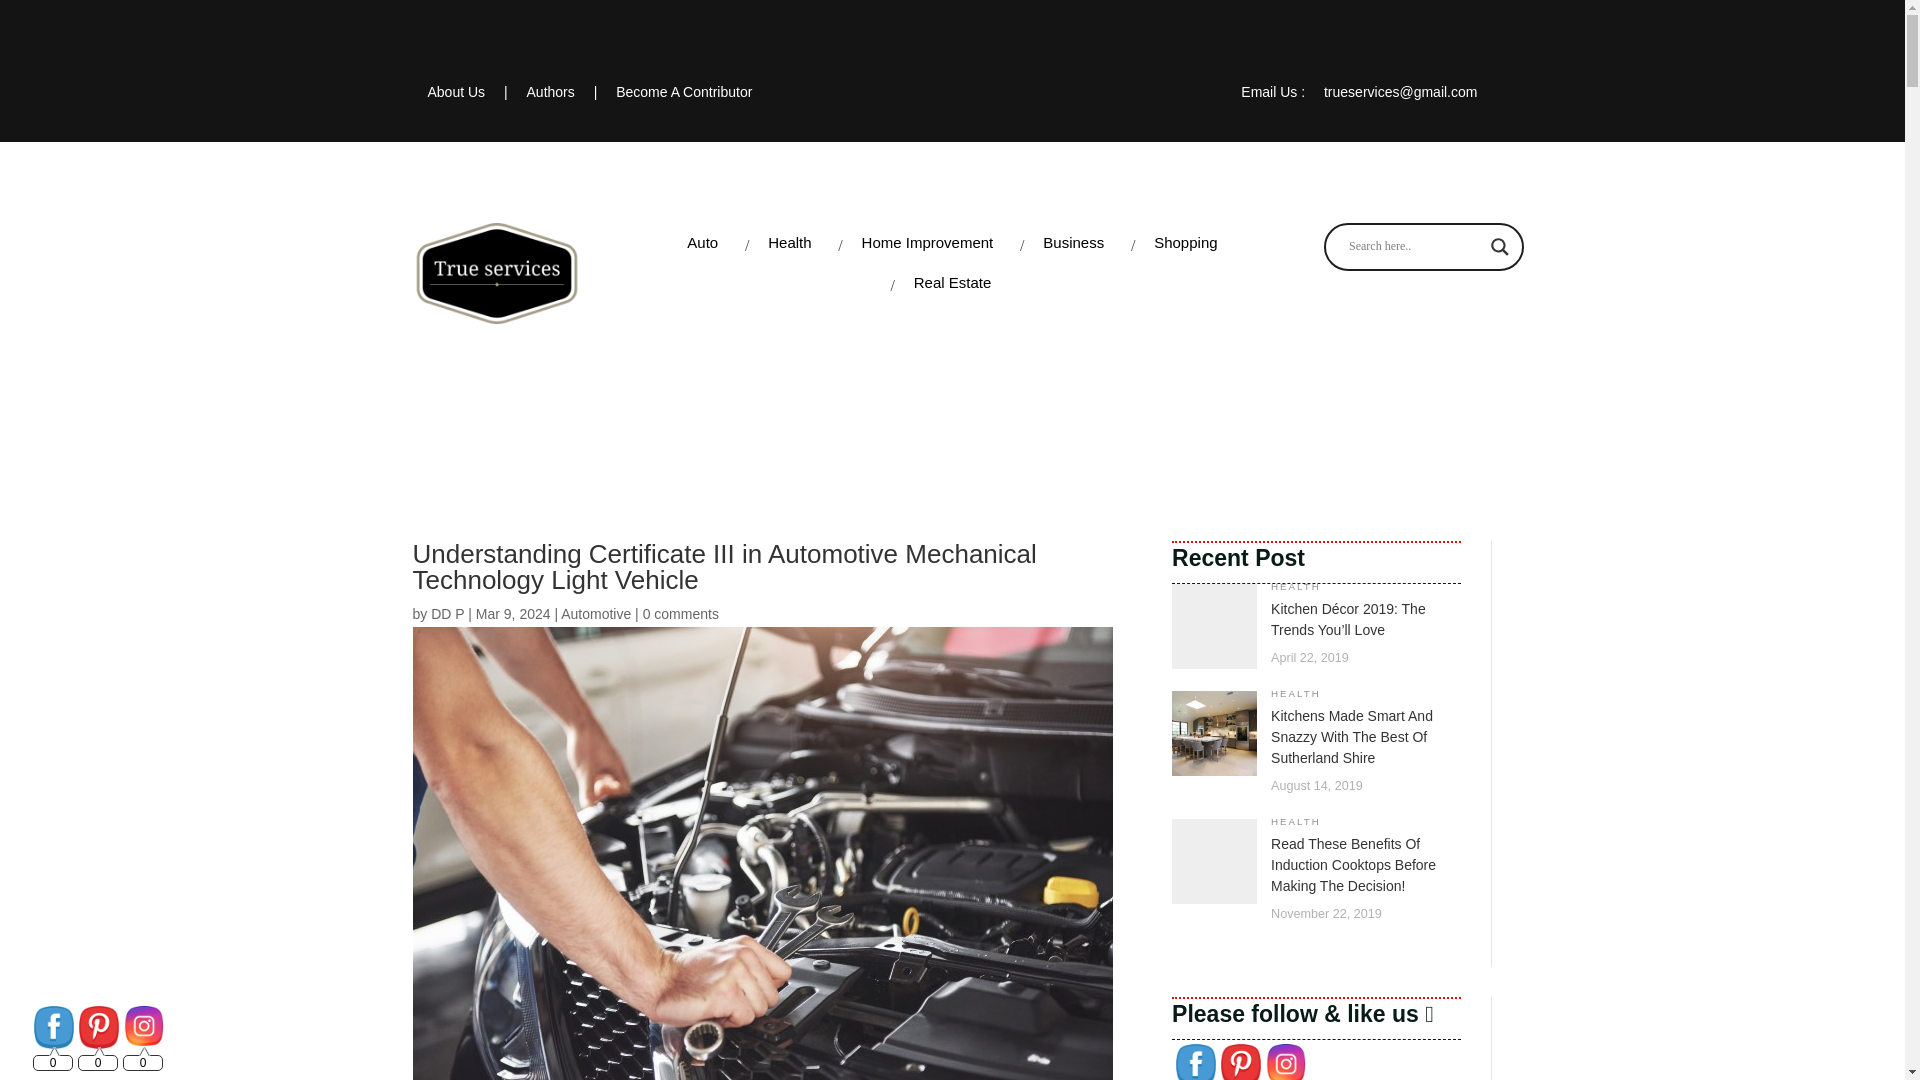 The width and height of the screenshot is (1920, 1080). Describe the element at coordinates (447, 614) in the screenshot. I see `Posts by DD P` at that location.